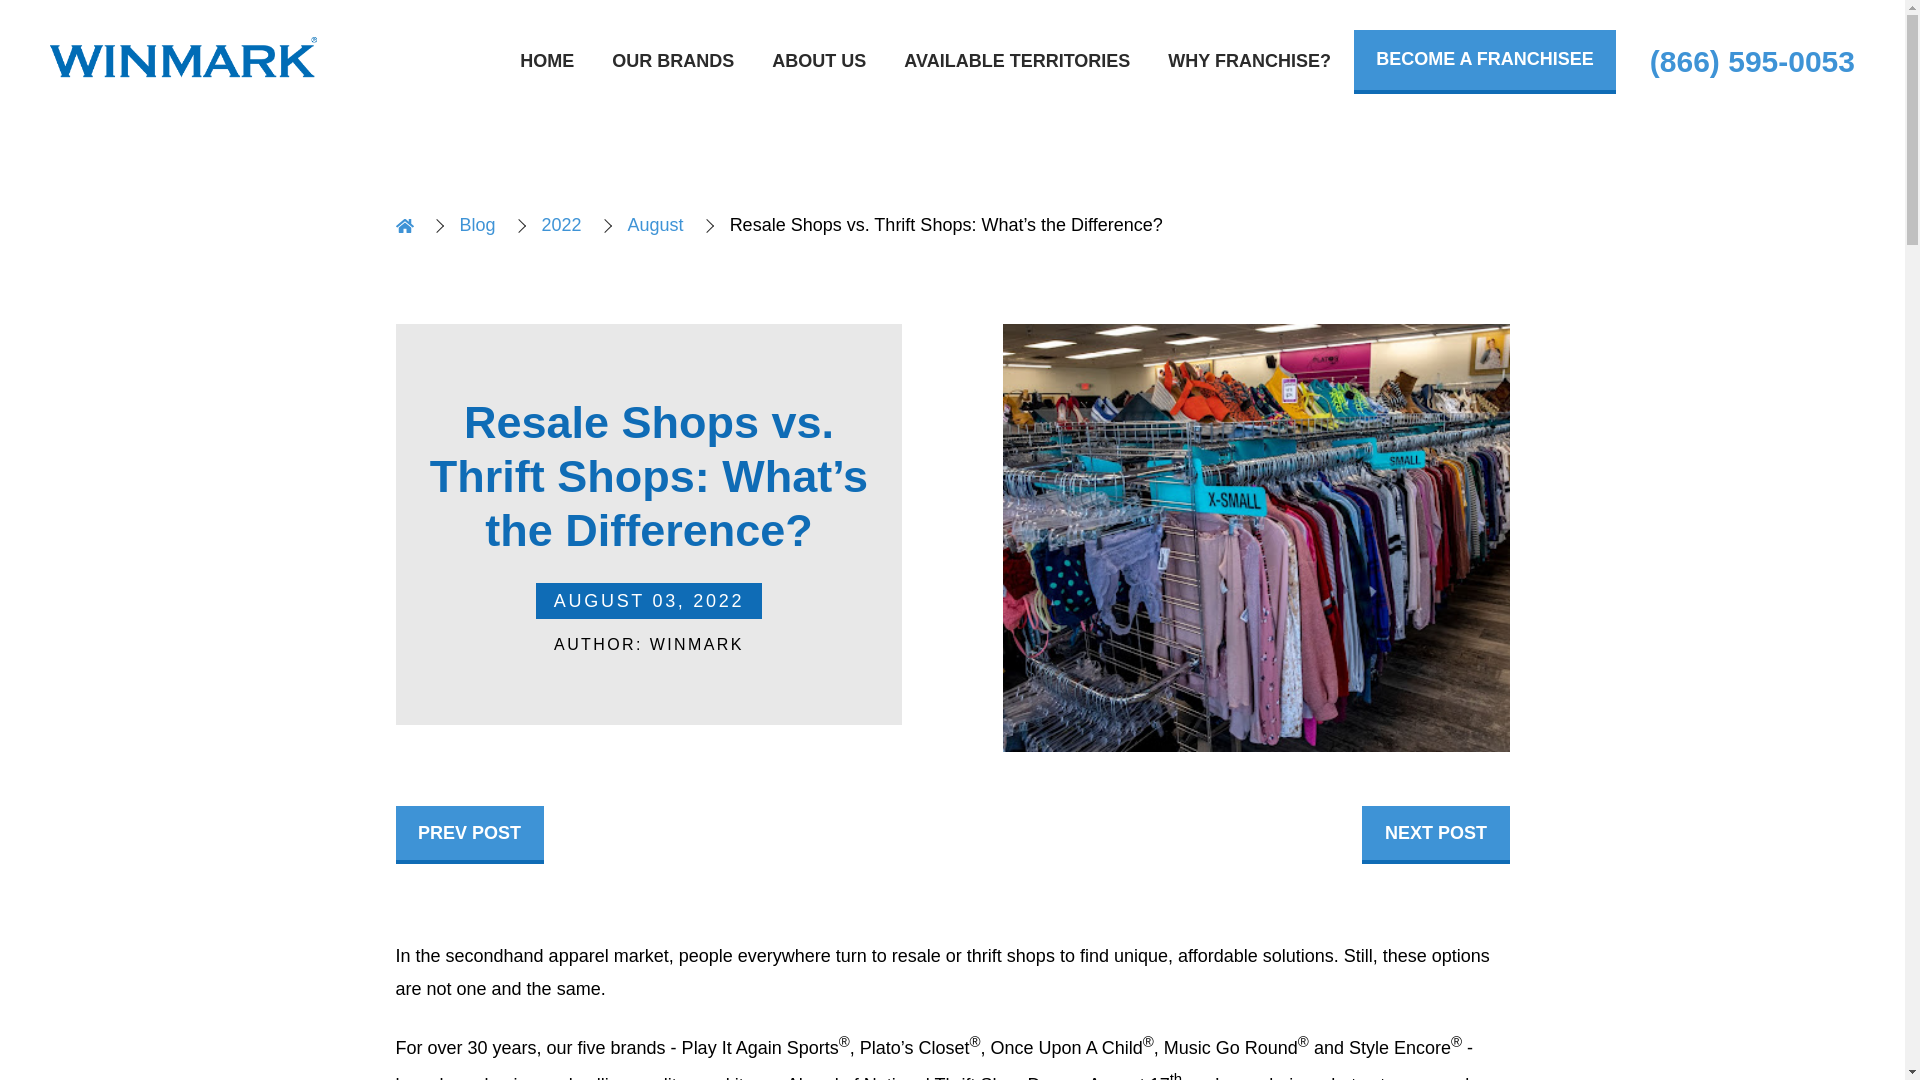 The height and width of the screenshot is (1080, 1920). Describe the element at coordinates (1248, 62) in the screenshot. I see `WHY FRANCHISE?` at that location.